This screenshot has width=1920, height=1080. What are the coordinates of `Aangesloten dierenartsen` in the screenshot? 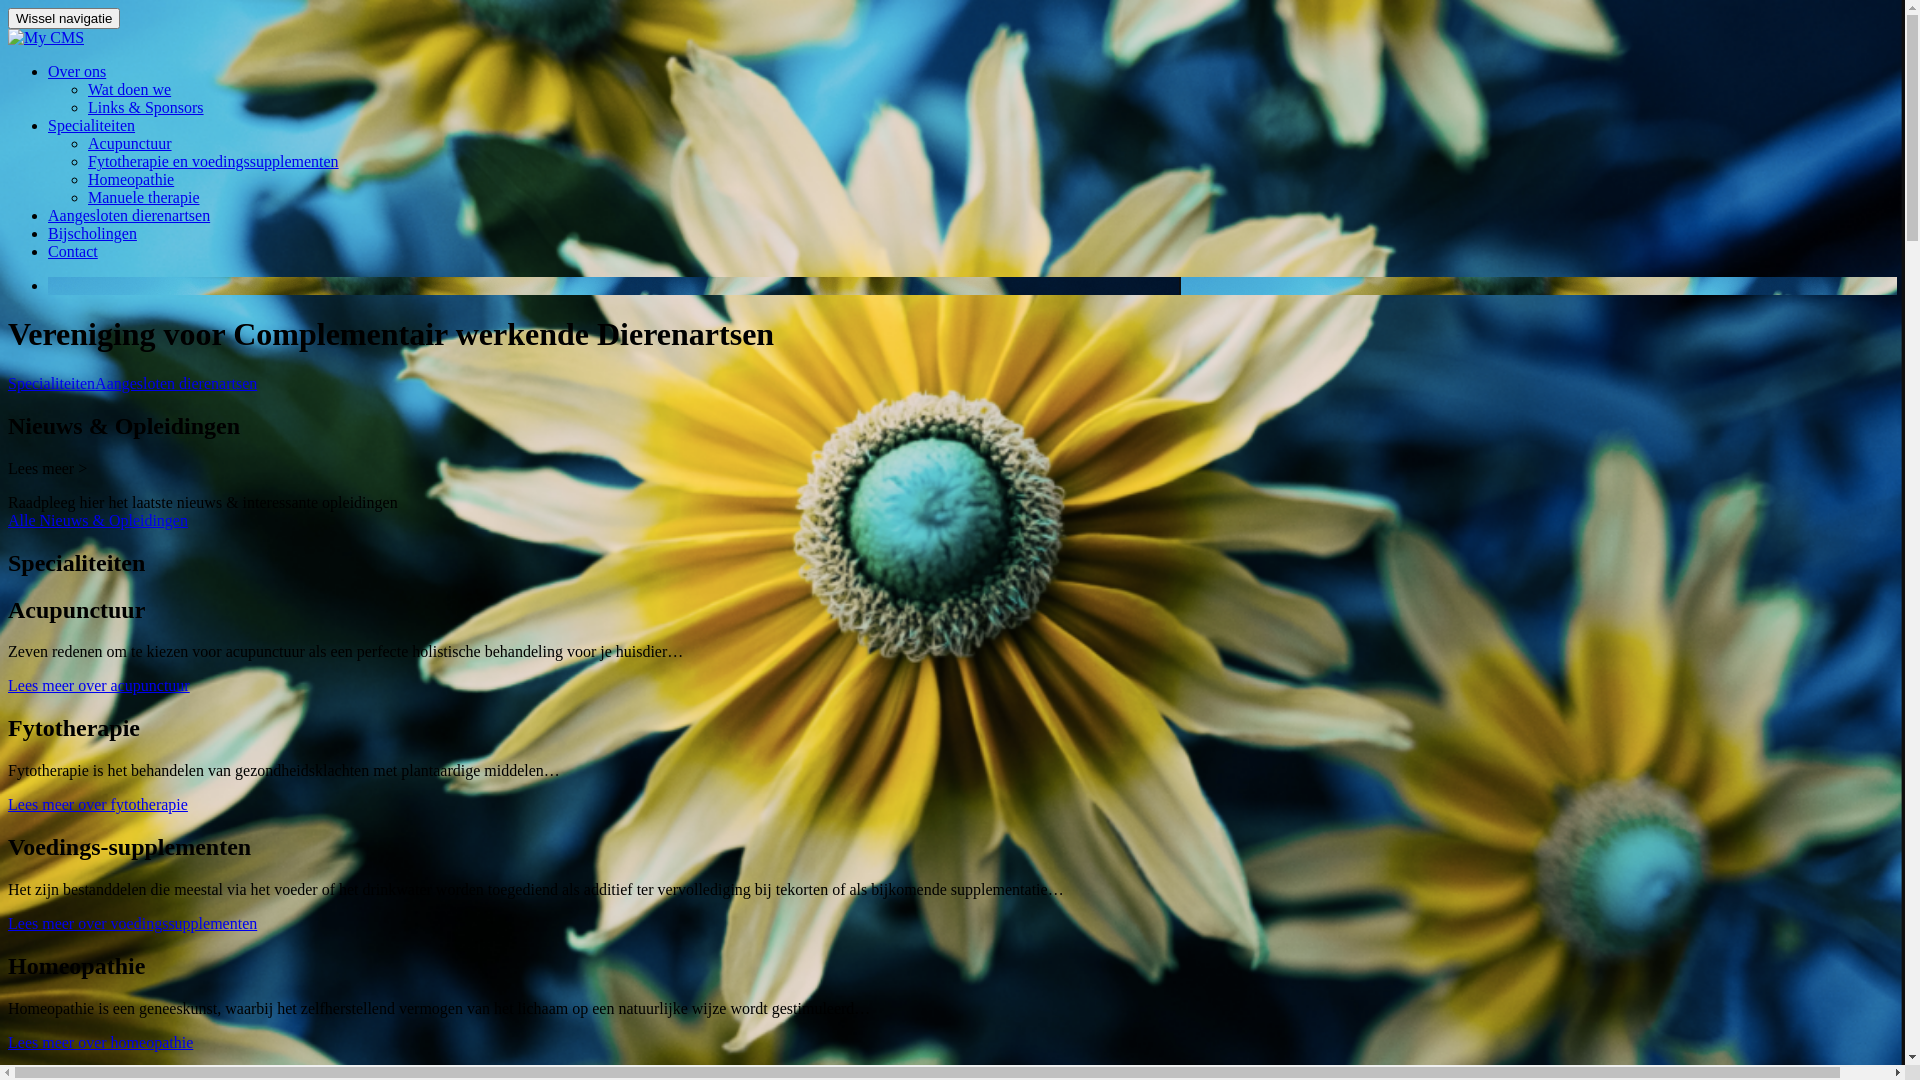 It's located at (129, 216).